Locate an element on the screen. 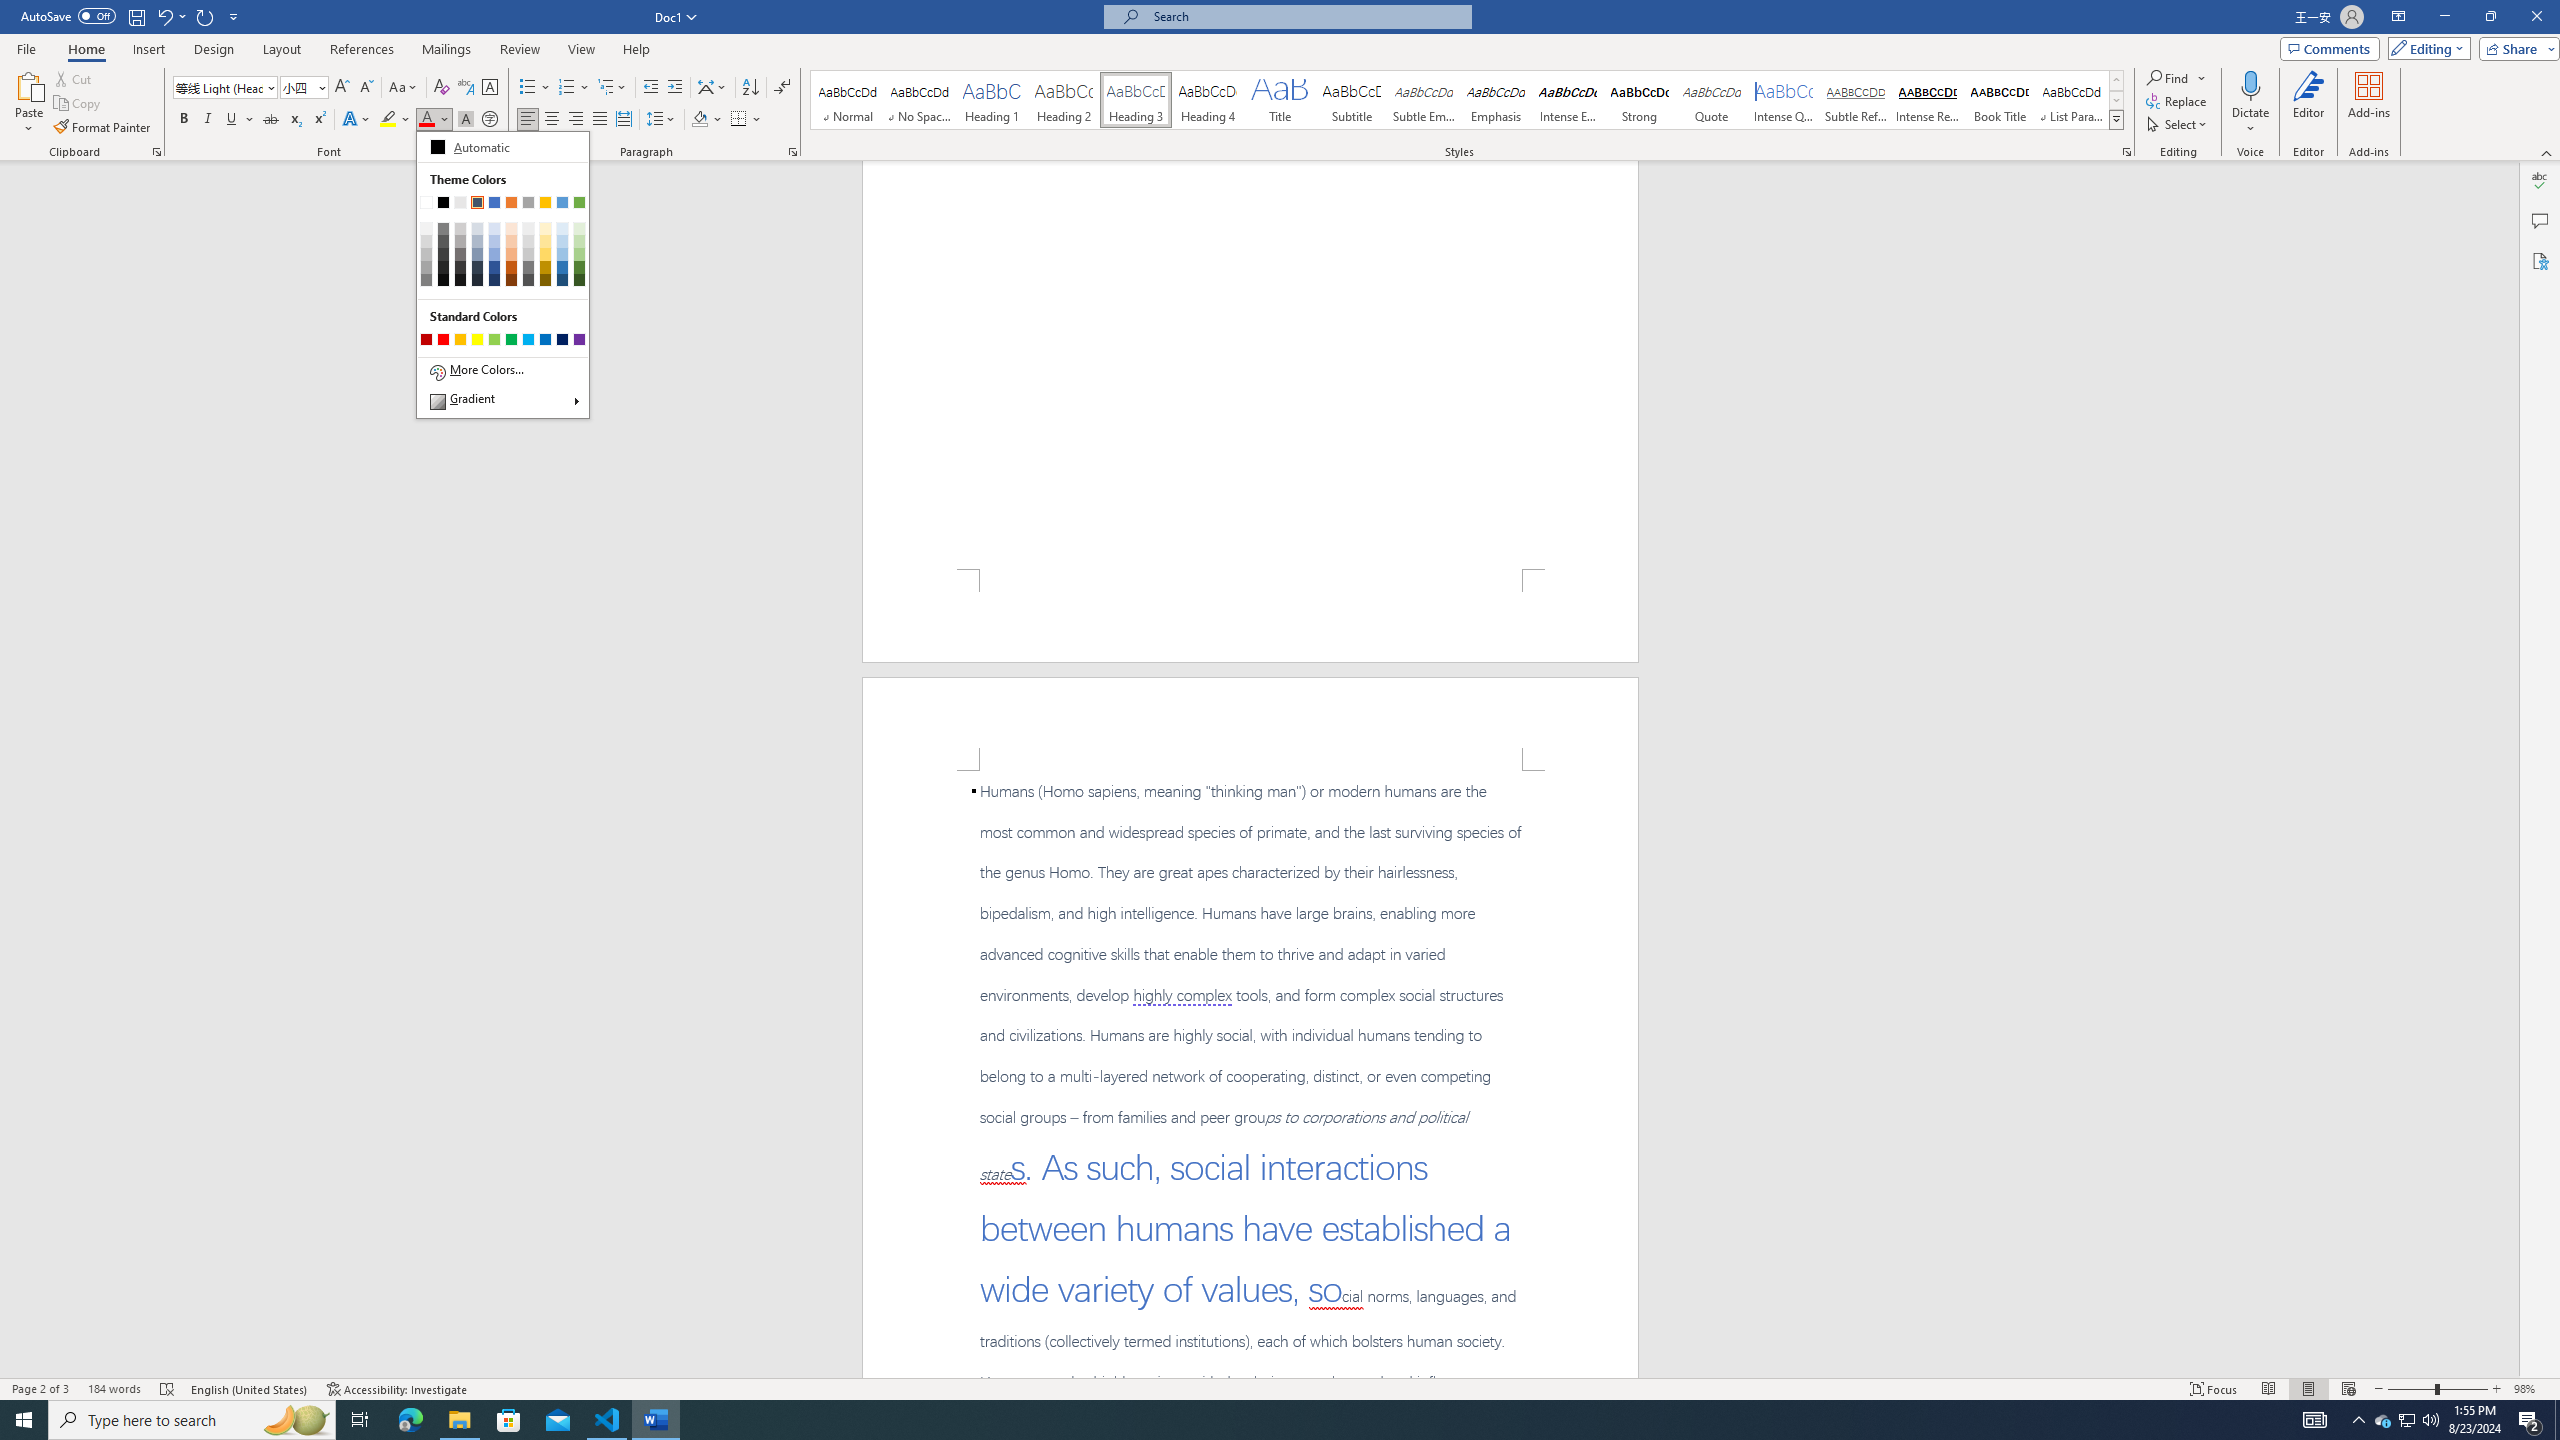 Image resolution: width=2560 pixels, height=1440 pixels. Class: MsoCommandBar is located at coordinates (1280, 1388).